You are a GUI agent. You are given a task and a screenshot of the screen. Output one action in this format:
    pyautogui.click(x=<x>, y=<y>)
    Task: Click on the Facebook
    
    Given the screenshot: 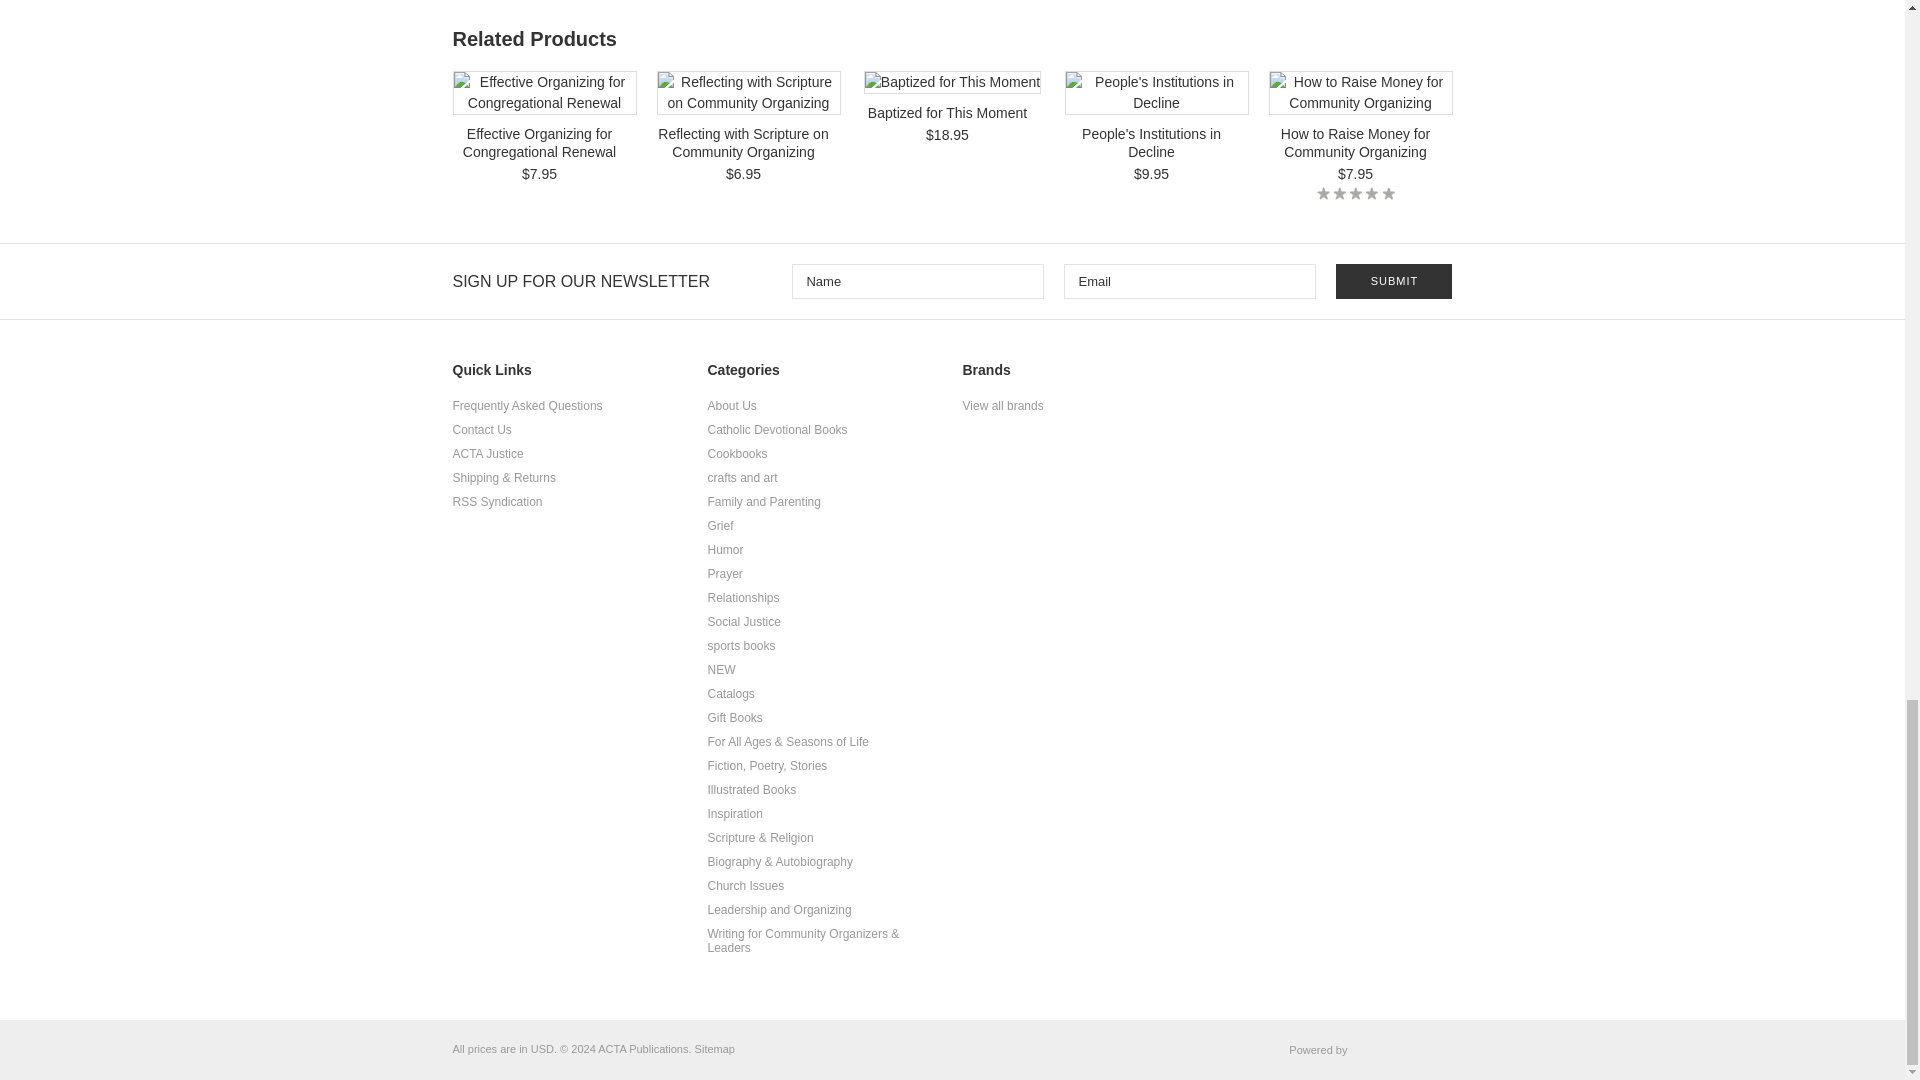 What is the action you would take?
    pyautogui.click(x=1314, y=377)
    